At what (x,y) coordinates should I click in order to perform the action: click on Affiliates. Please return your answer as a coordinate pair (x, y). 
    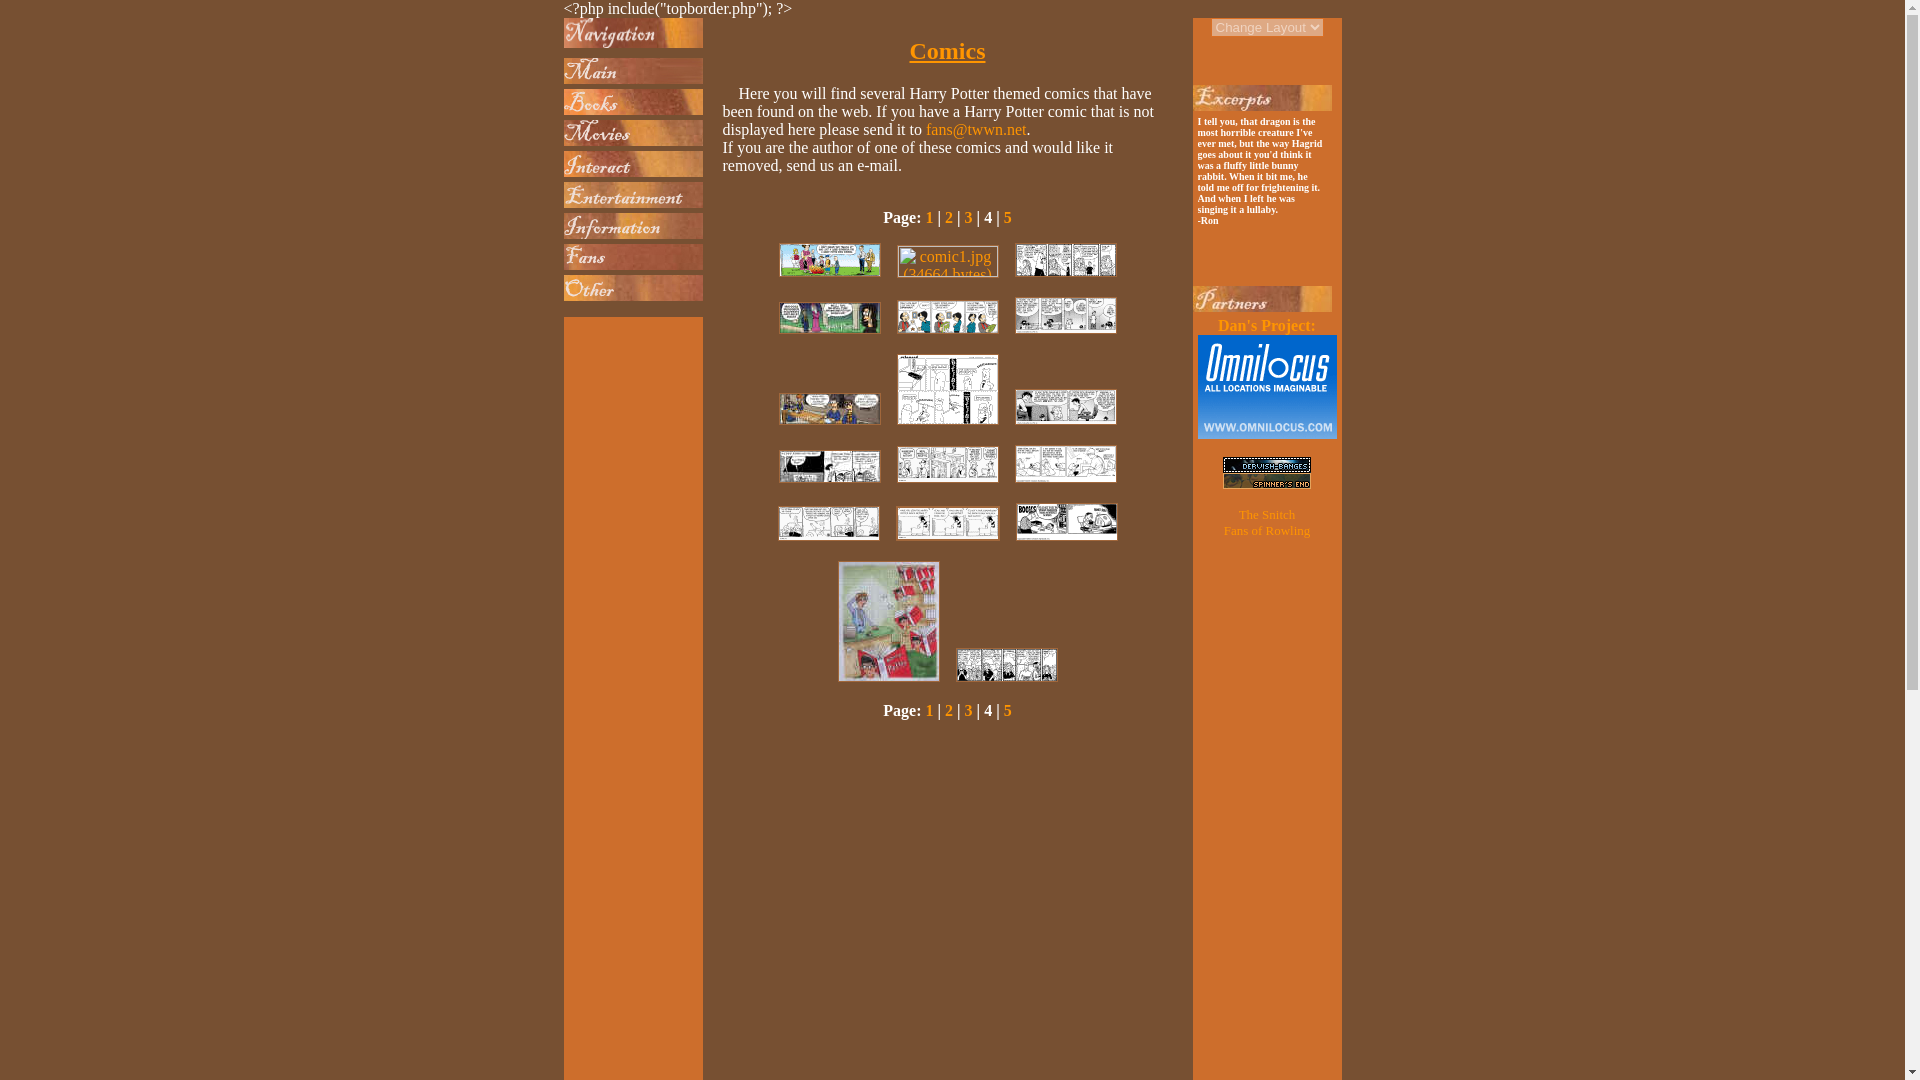
    Looking at the image, I should click on (1261, 299).